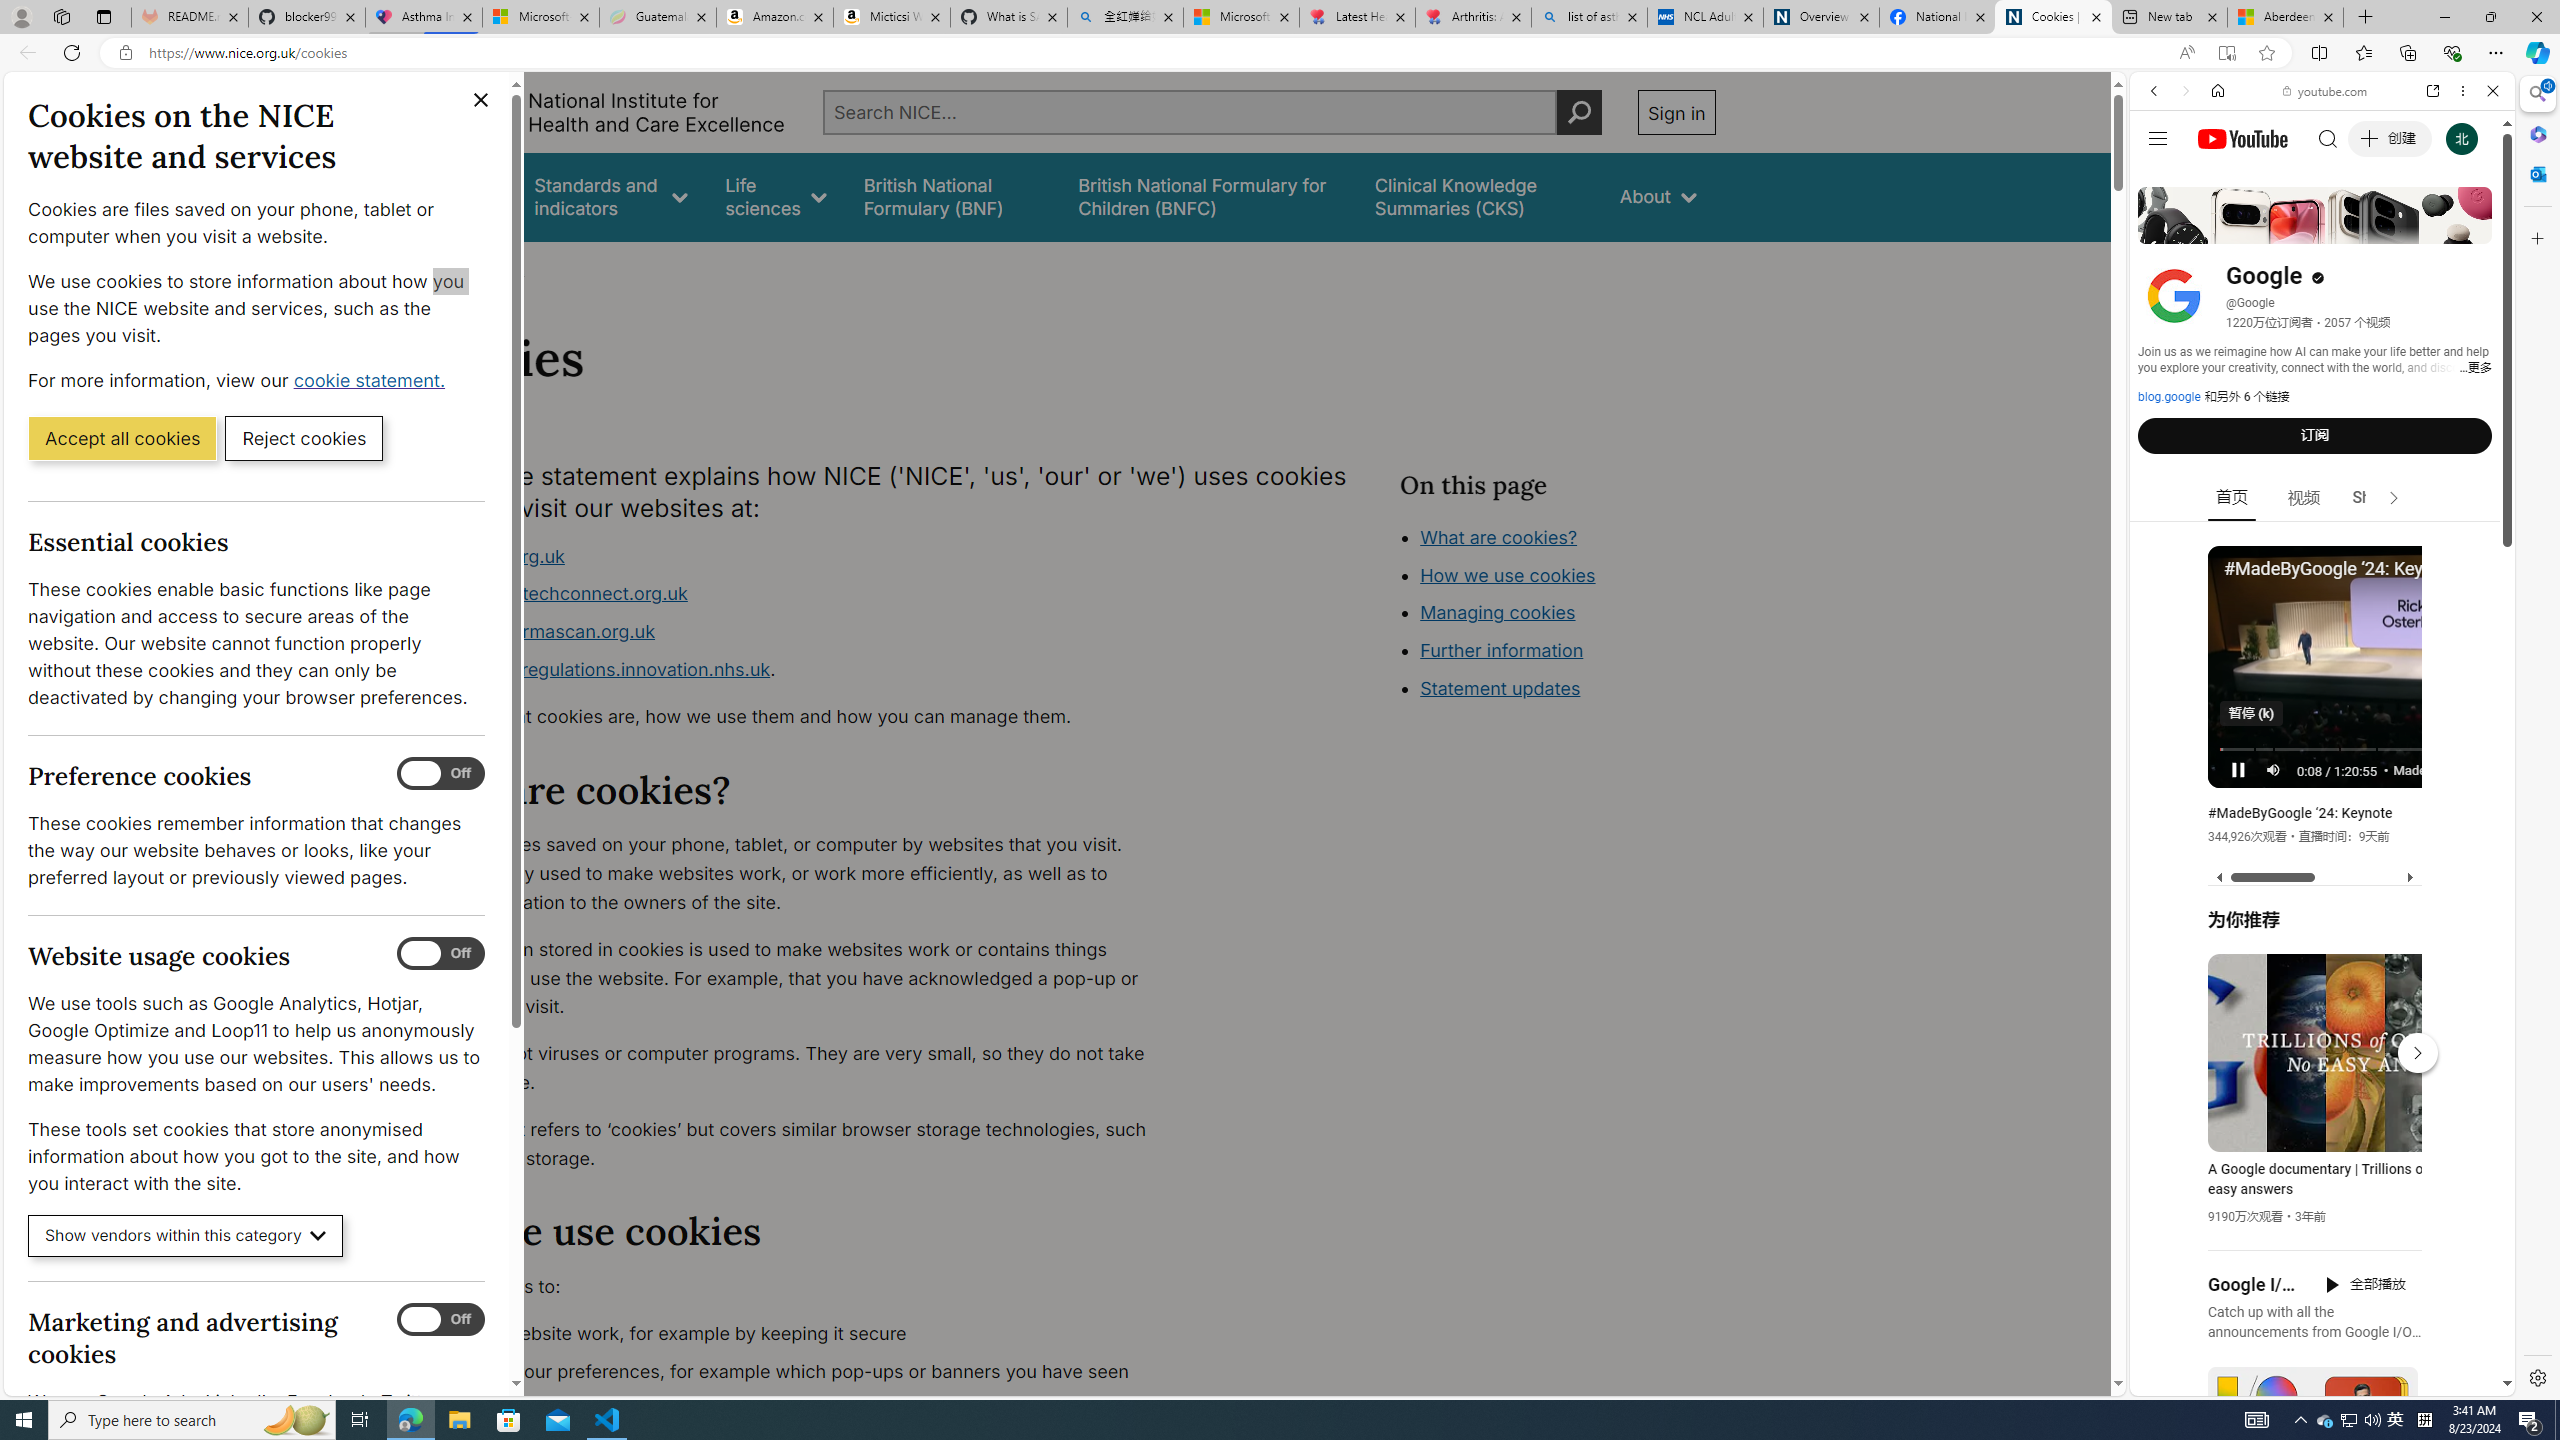  I want to click on YouTube - YouTube, so click(2314, 986).